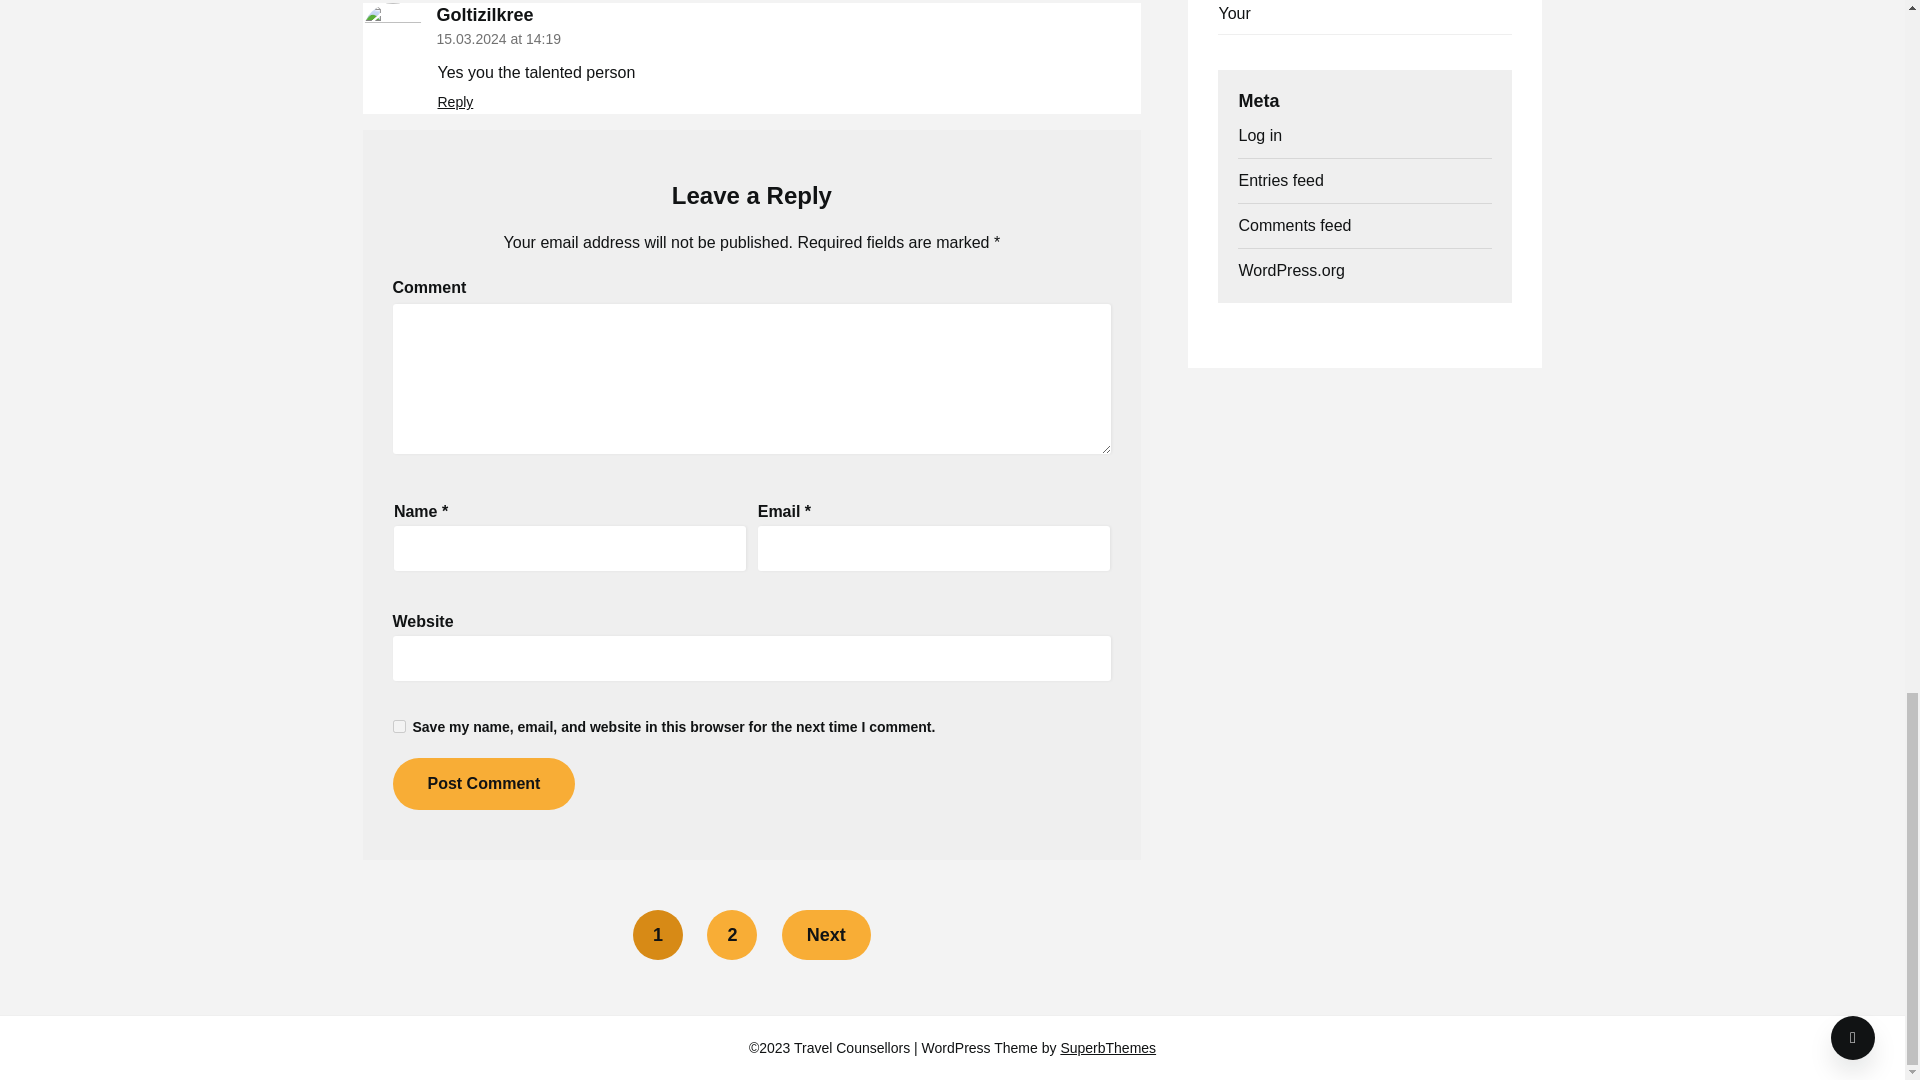 Image resolution: width=1920 pixels, height=1080 pixels. I want to click on Next, so click(826, 935).